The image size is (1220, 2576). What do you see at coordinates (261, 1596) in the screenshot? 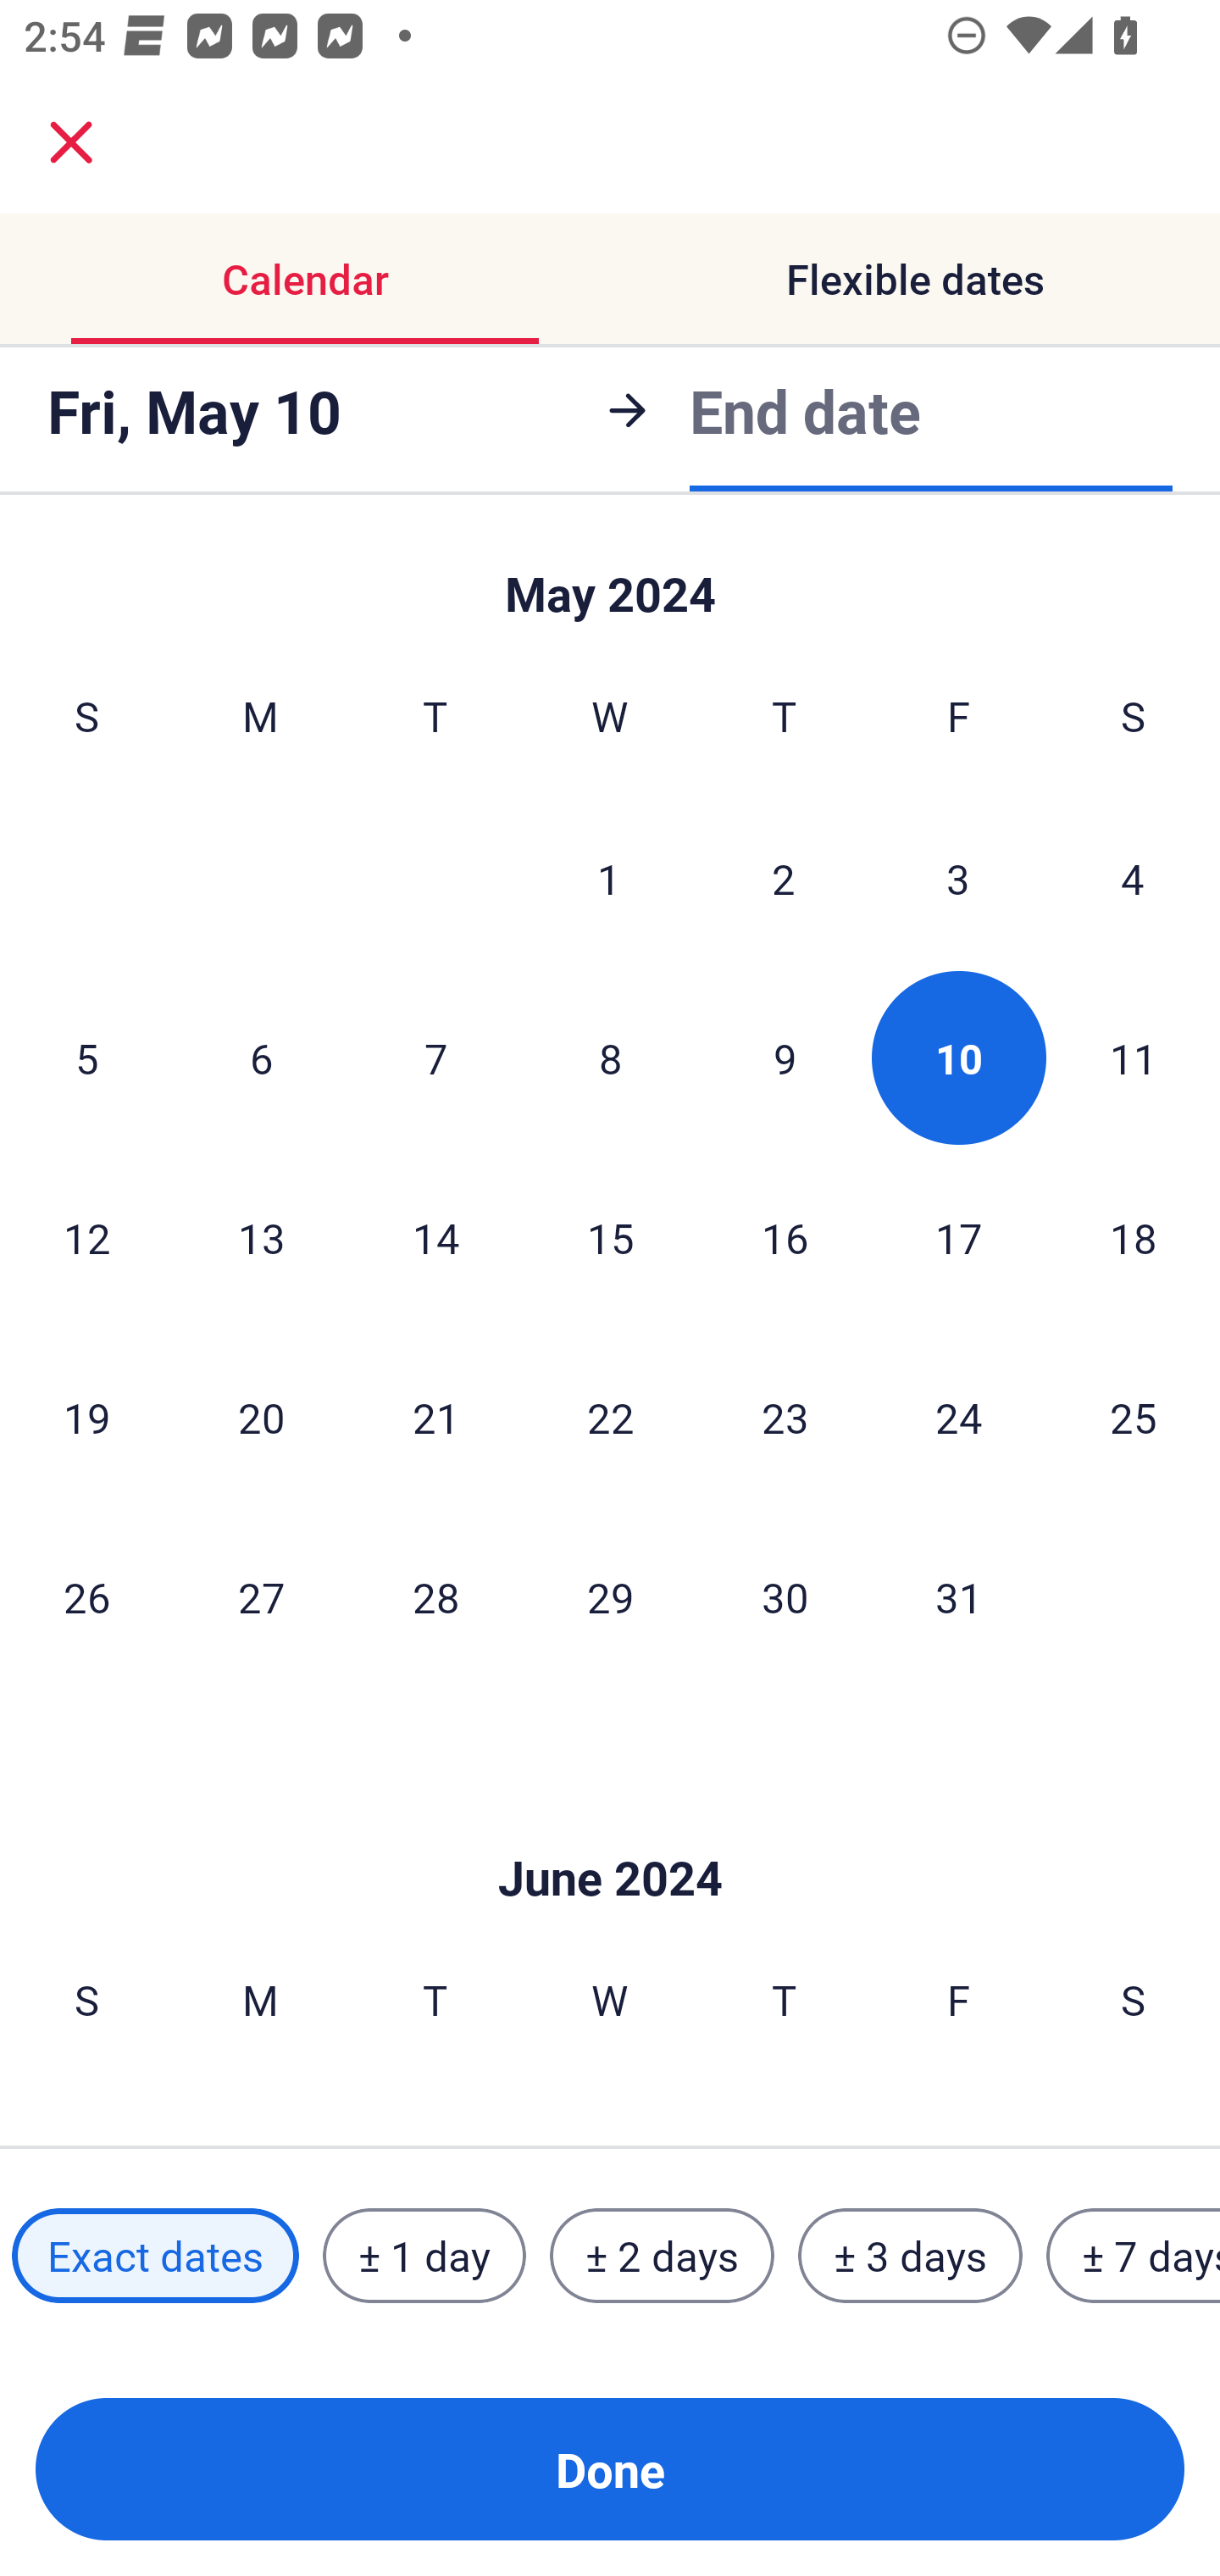
I see `27 Monday, May 27, 2024` at bounding box center [261, 1596].